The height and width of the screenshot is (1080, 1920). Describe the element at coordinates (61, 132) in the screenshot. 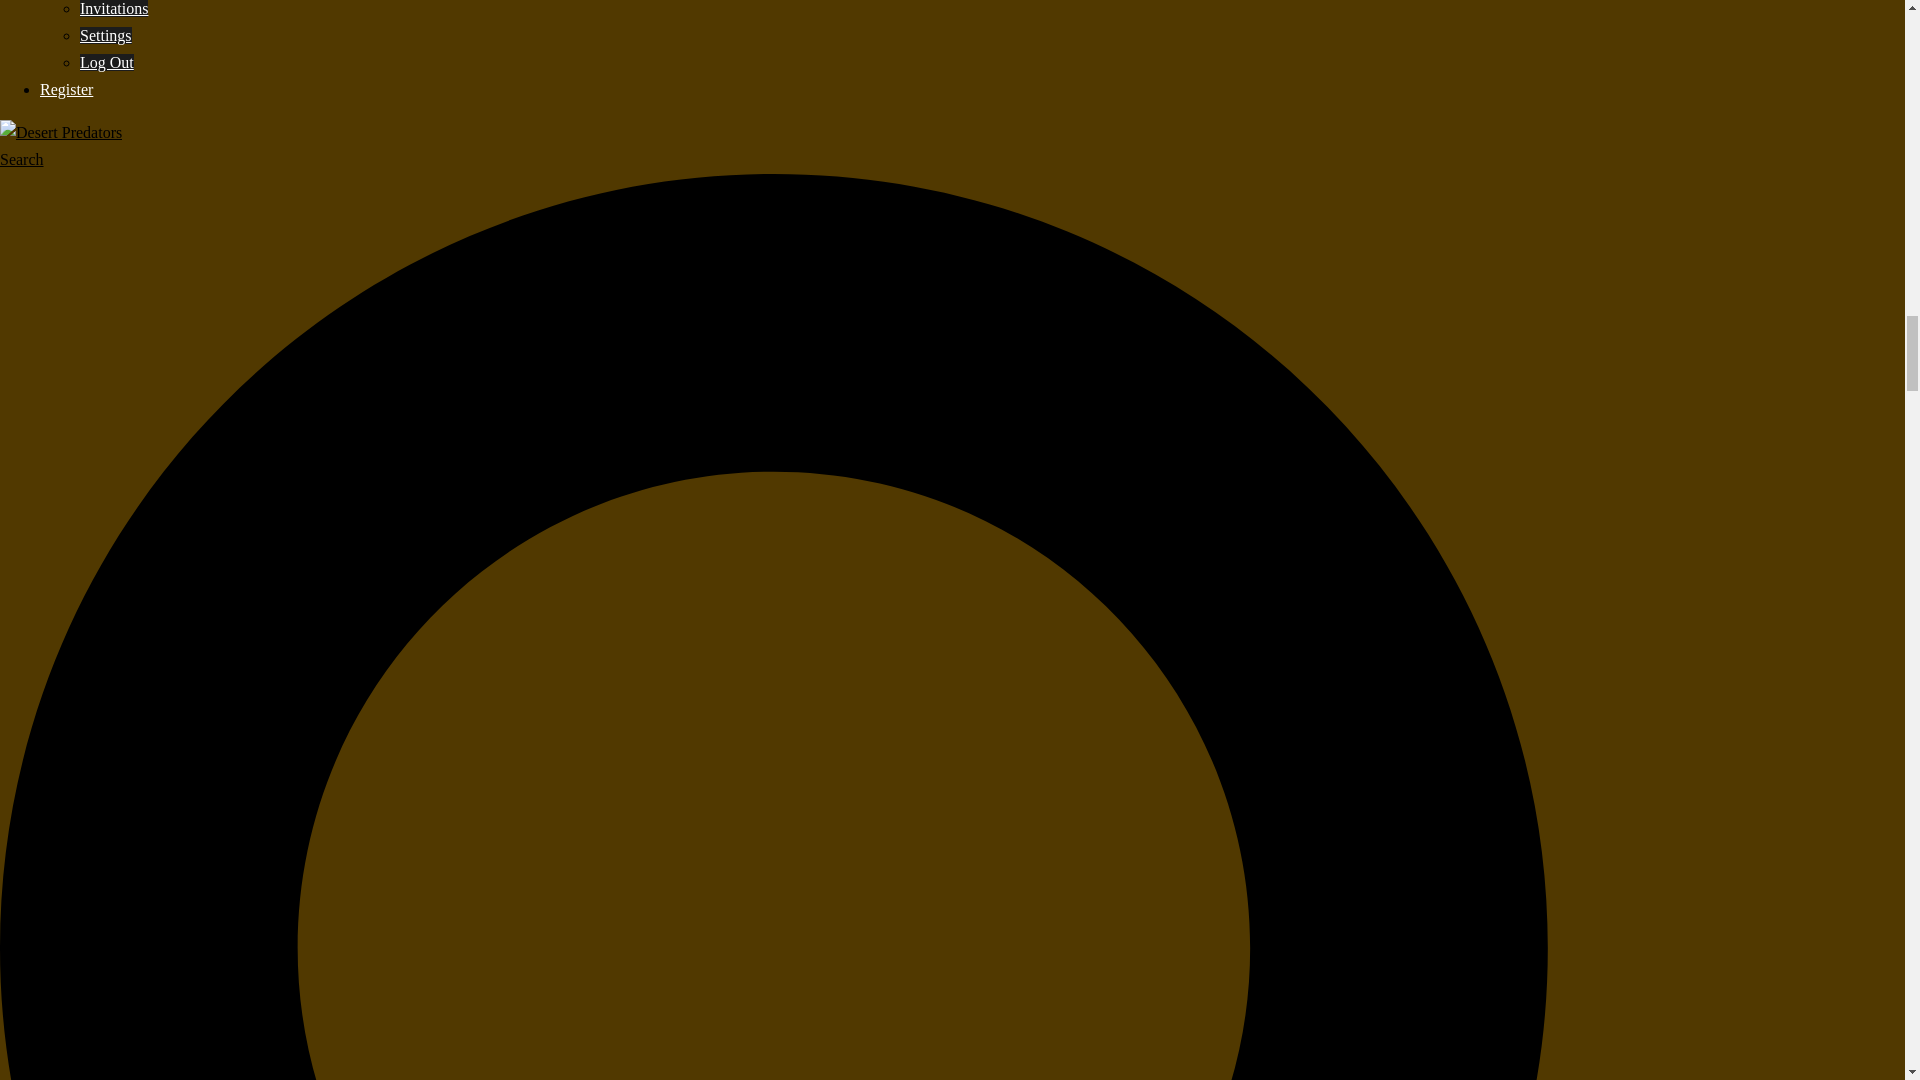

I see `Desert Predators` at that location.